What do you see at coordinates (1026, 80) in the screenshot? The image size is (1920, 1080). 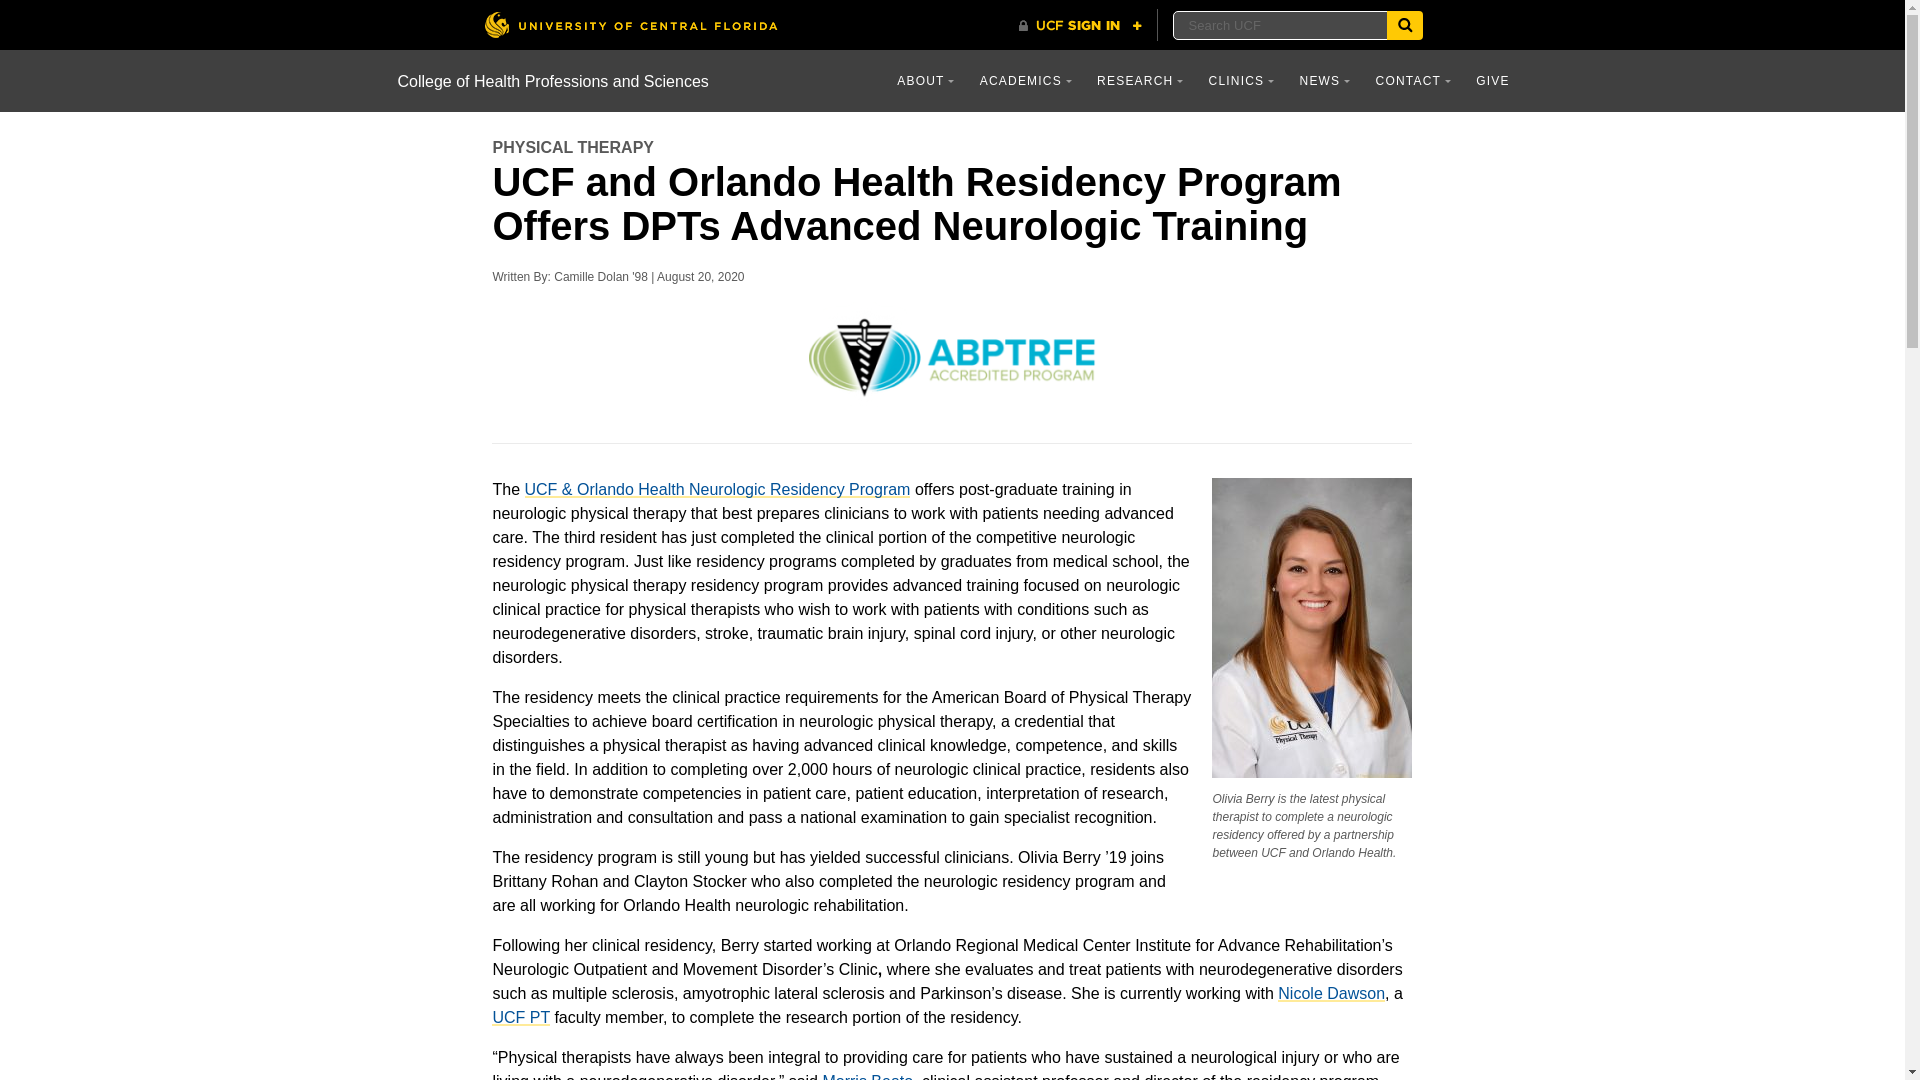 I see `ACADEMICS` at bounding box center [1026, 80].